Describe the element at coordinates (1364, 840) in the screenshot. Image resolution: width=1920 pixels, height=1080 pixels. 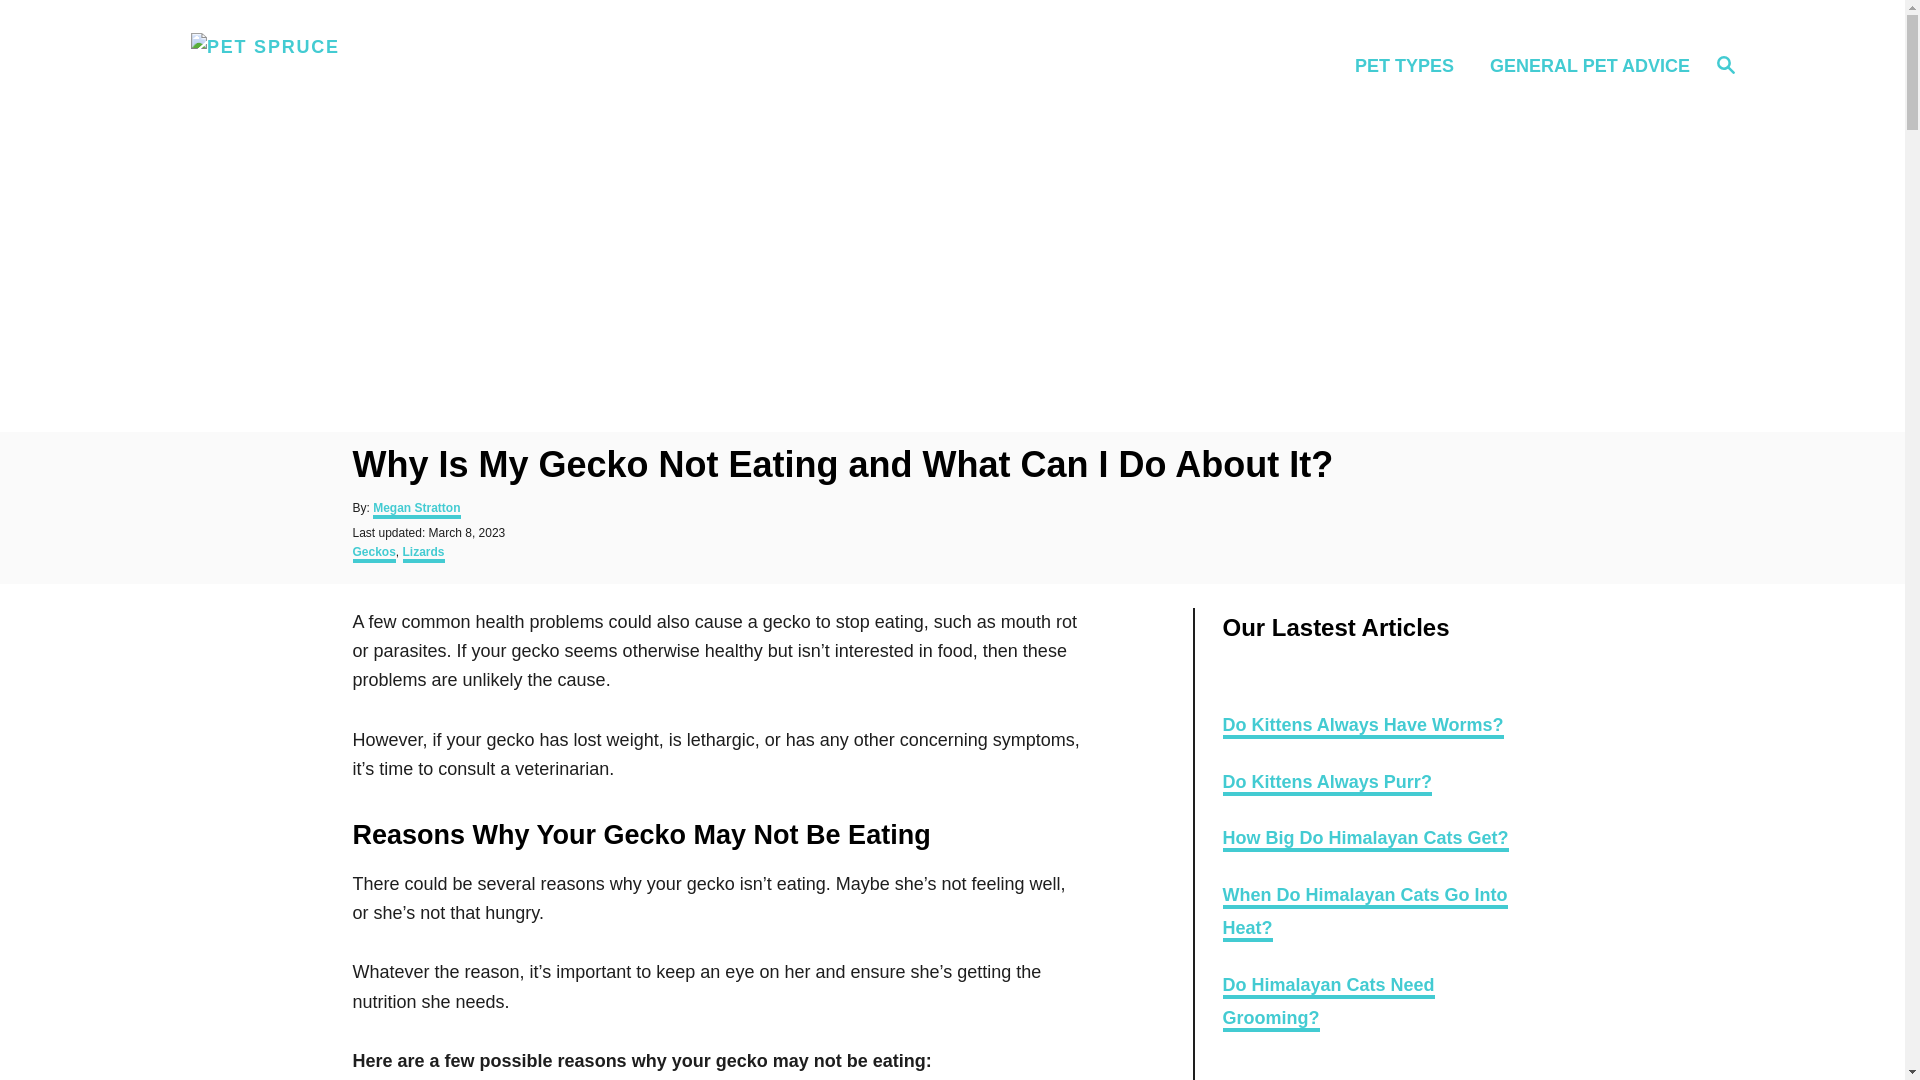
I see `Pet Spruce` at that location.